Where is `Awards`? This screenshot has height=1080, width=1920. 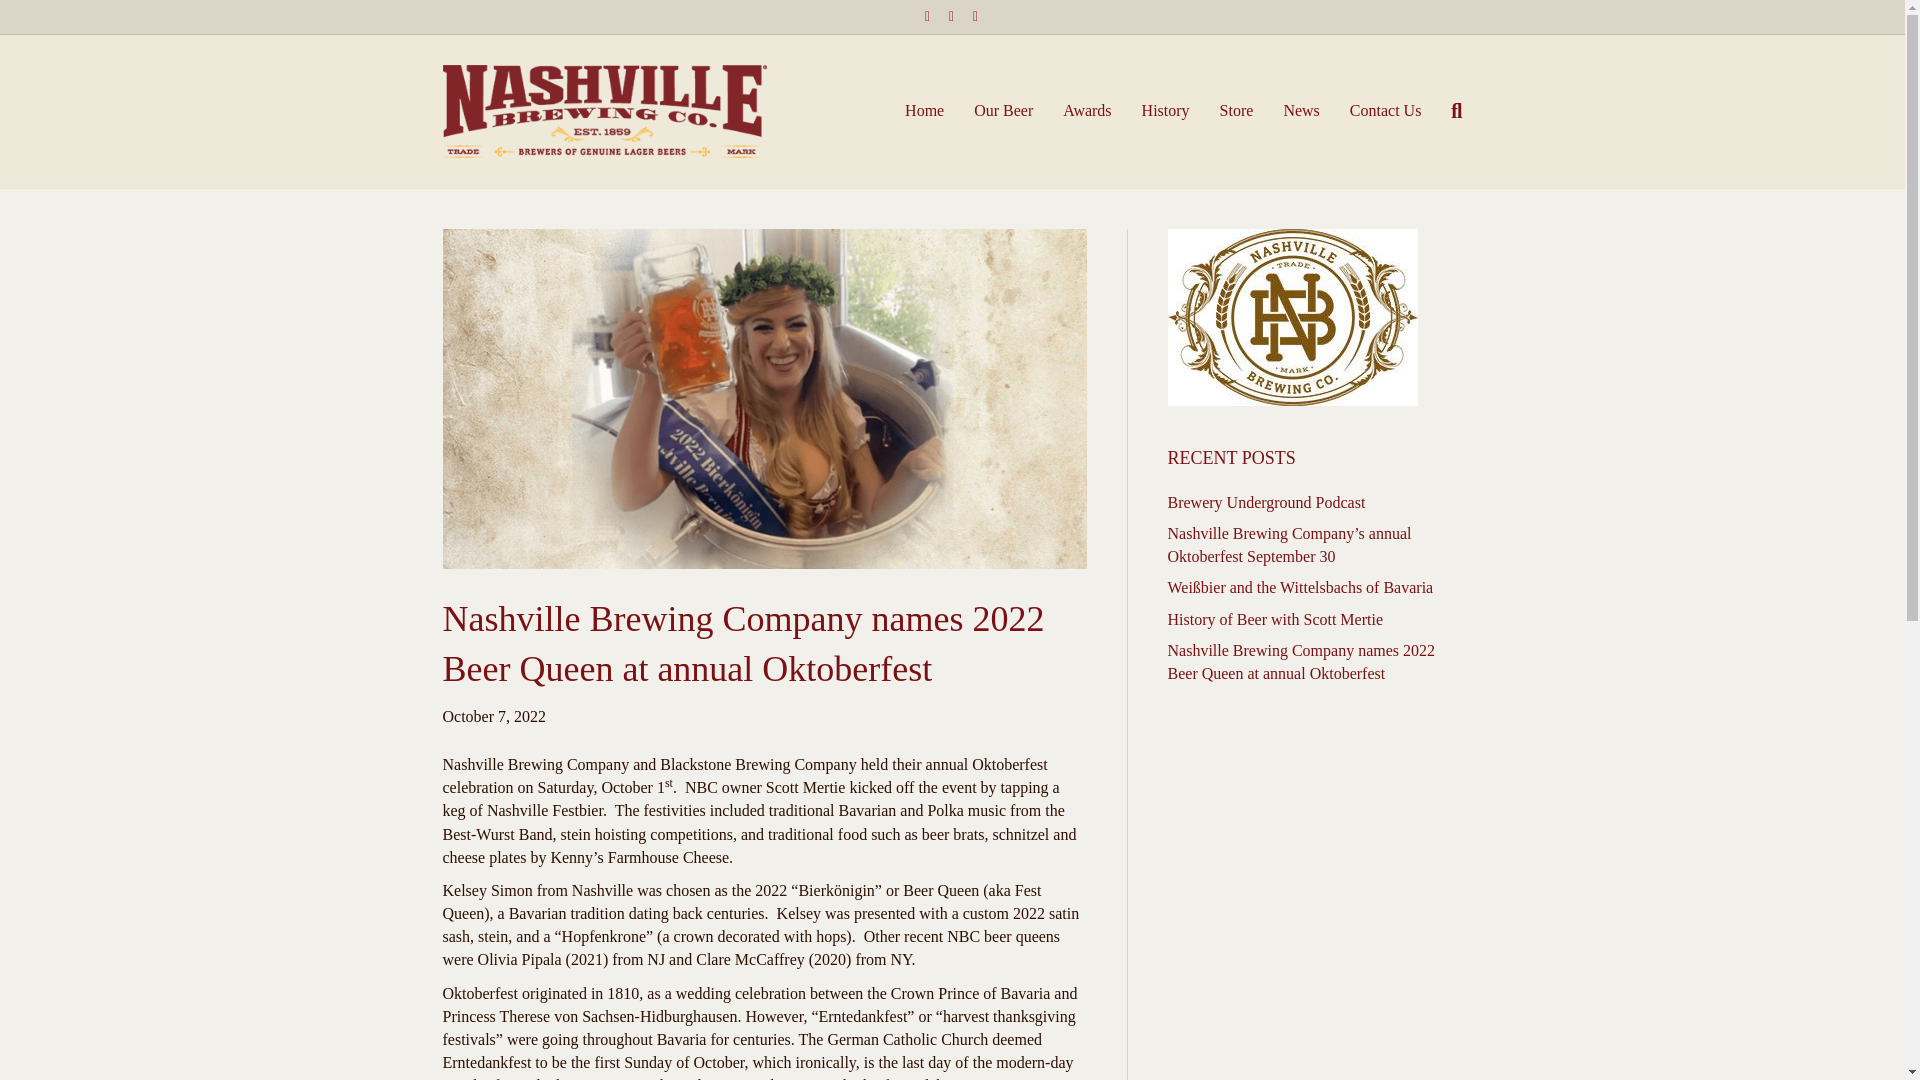
Awards is located at coordinates (1086, 111).